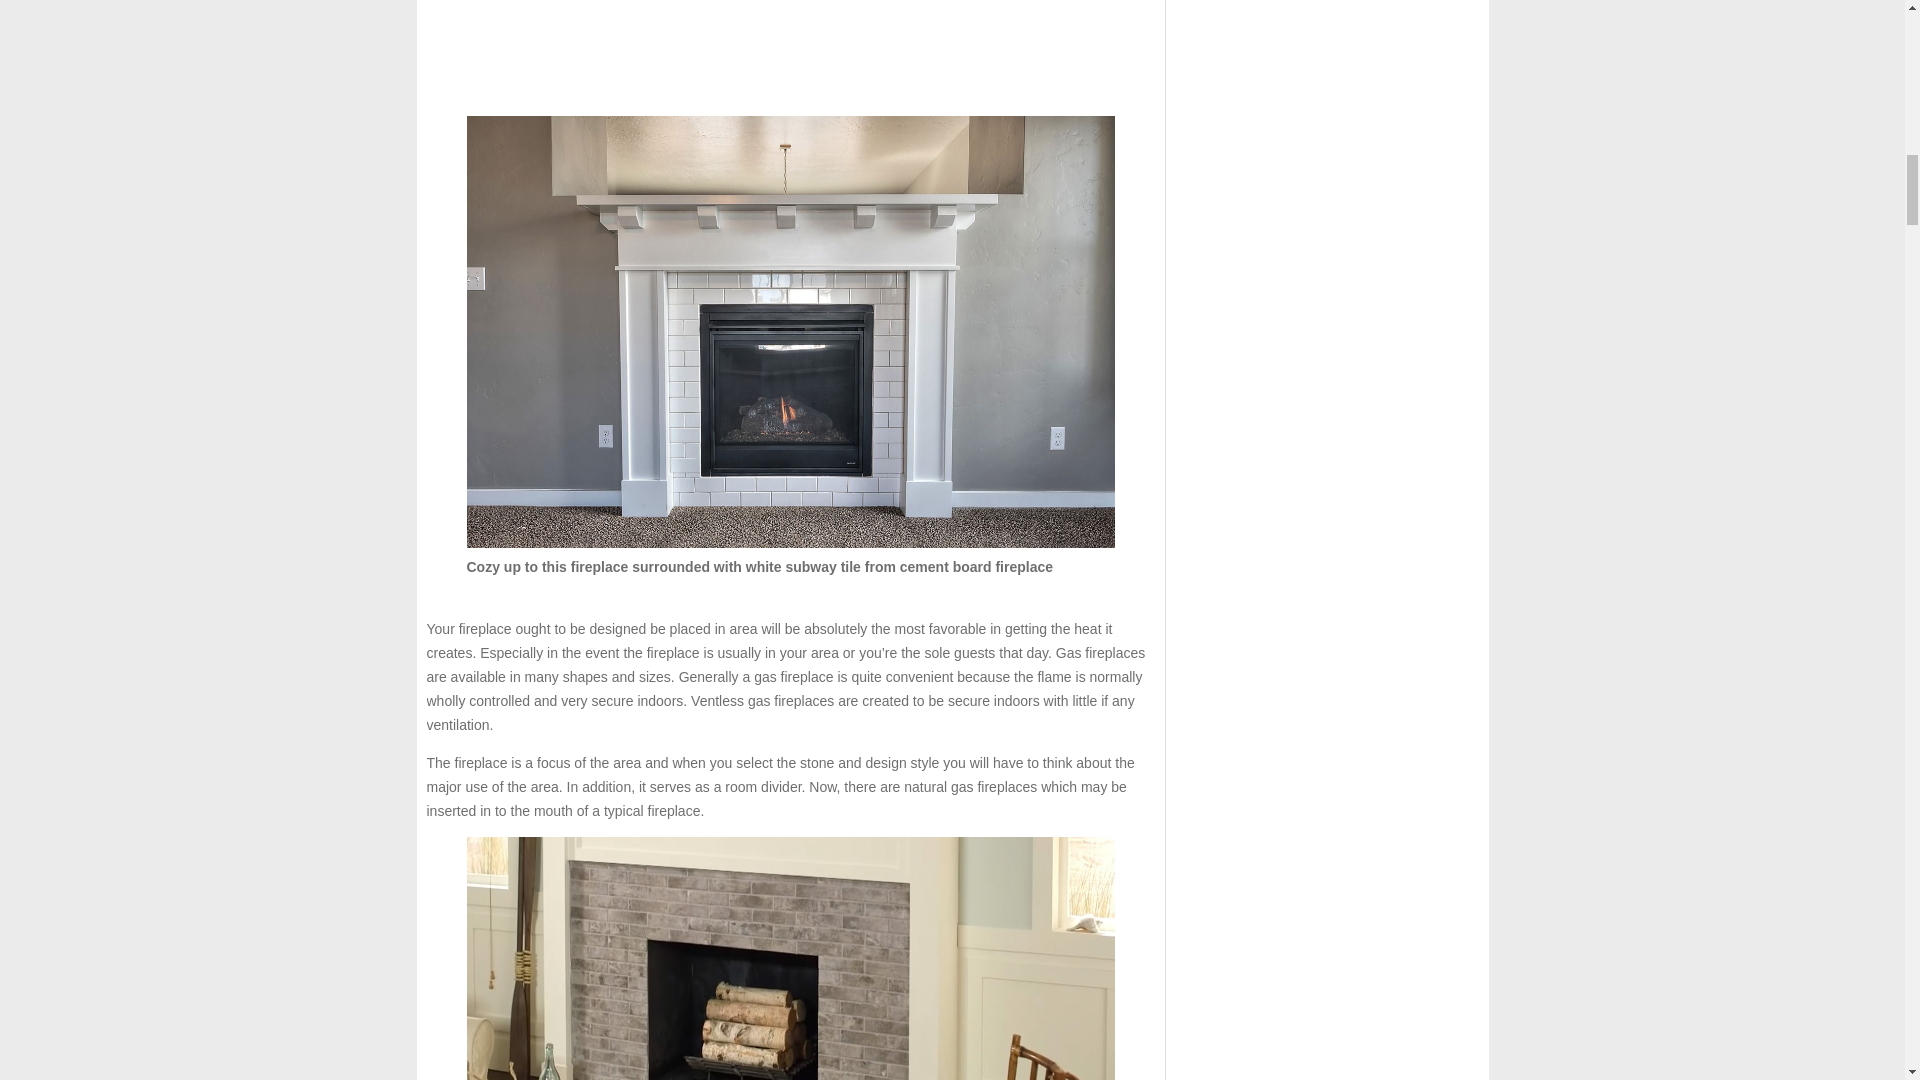 The width and height of the screenshot is (1920, 1080). I want to click on How to Tile a Fireplace with wikiHow, so click(790, 958).